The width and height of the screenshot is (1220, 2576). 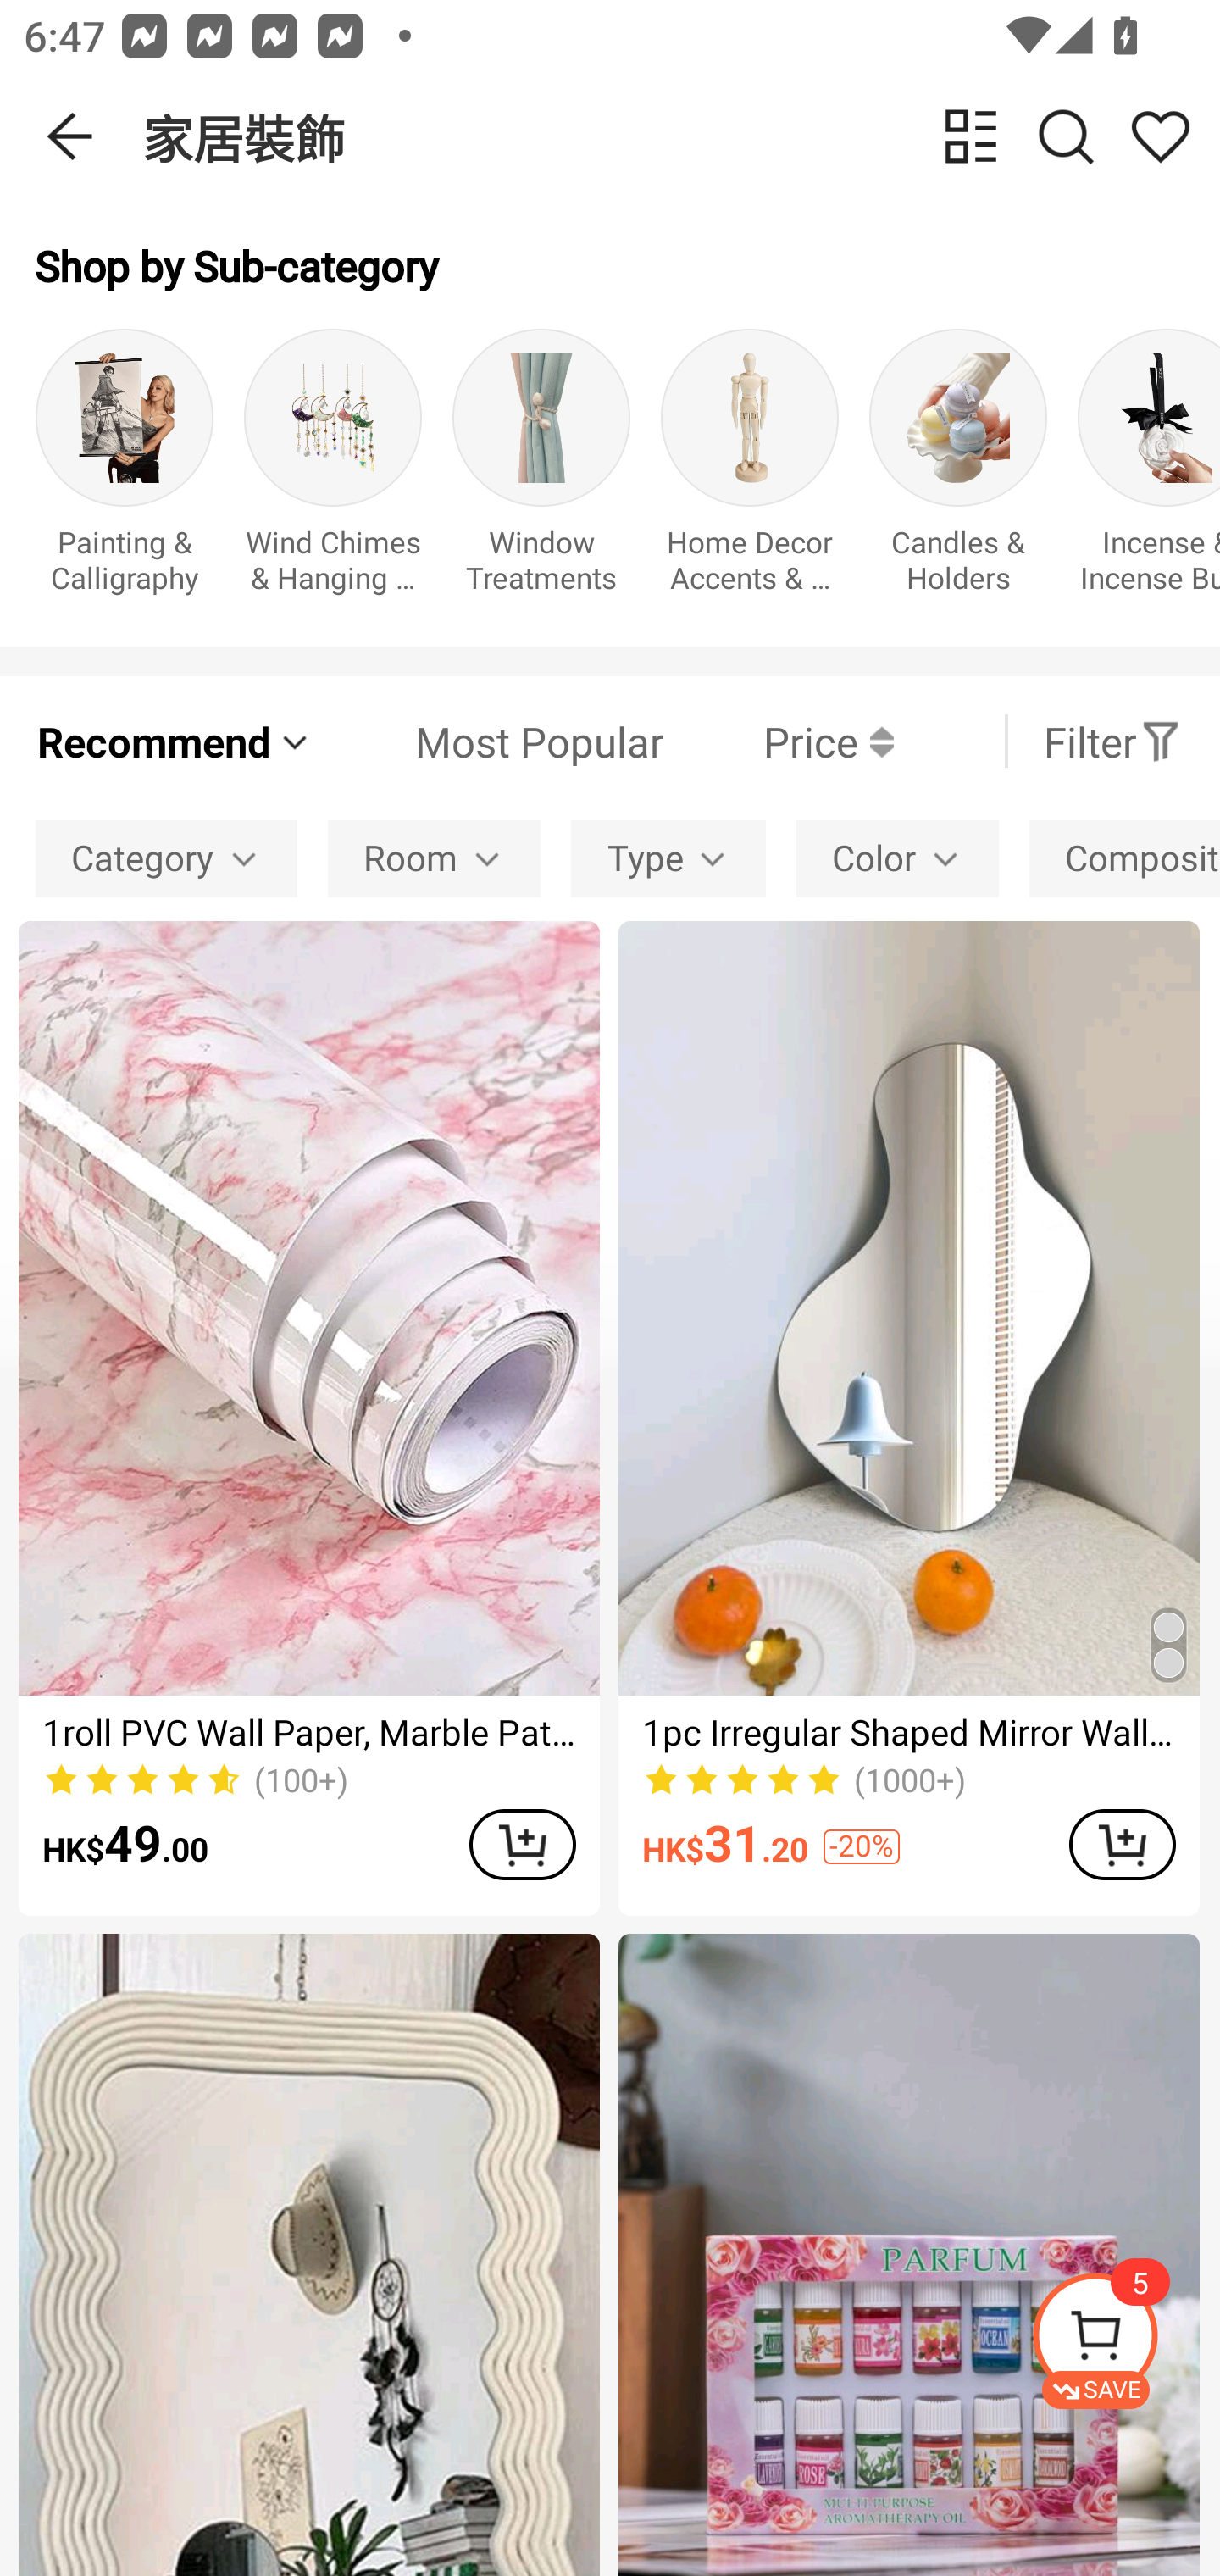 I want to click on ADD TO CART, so click(x=1122, y=1844).